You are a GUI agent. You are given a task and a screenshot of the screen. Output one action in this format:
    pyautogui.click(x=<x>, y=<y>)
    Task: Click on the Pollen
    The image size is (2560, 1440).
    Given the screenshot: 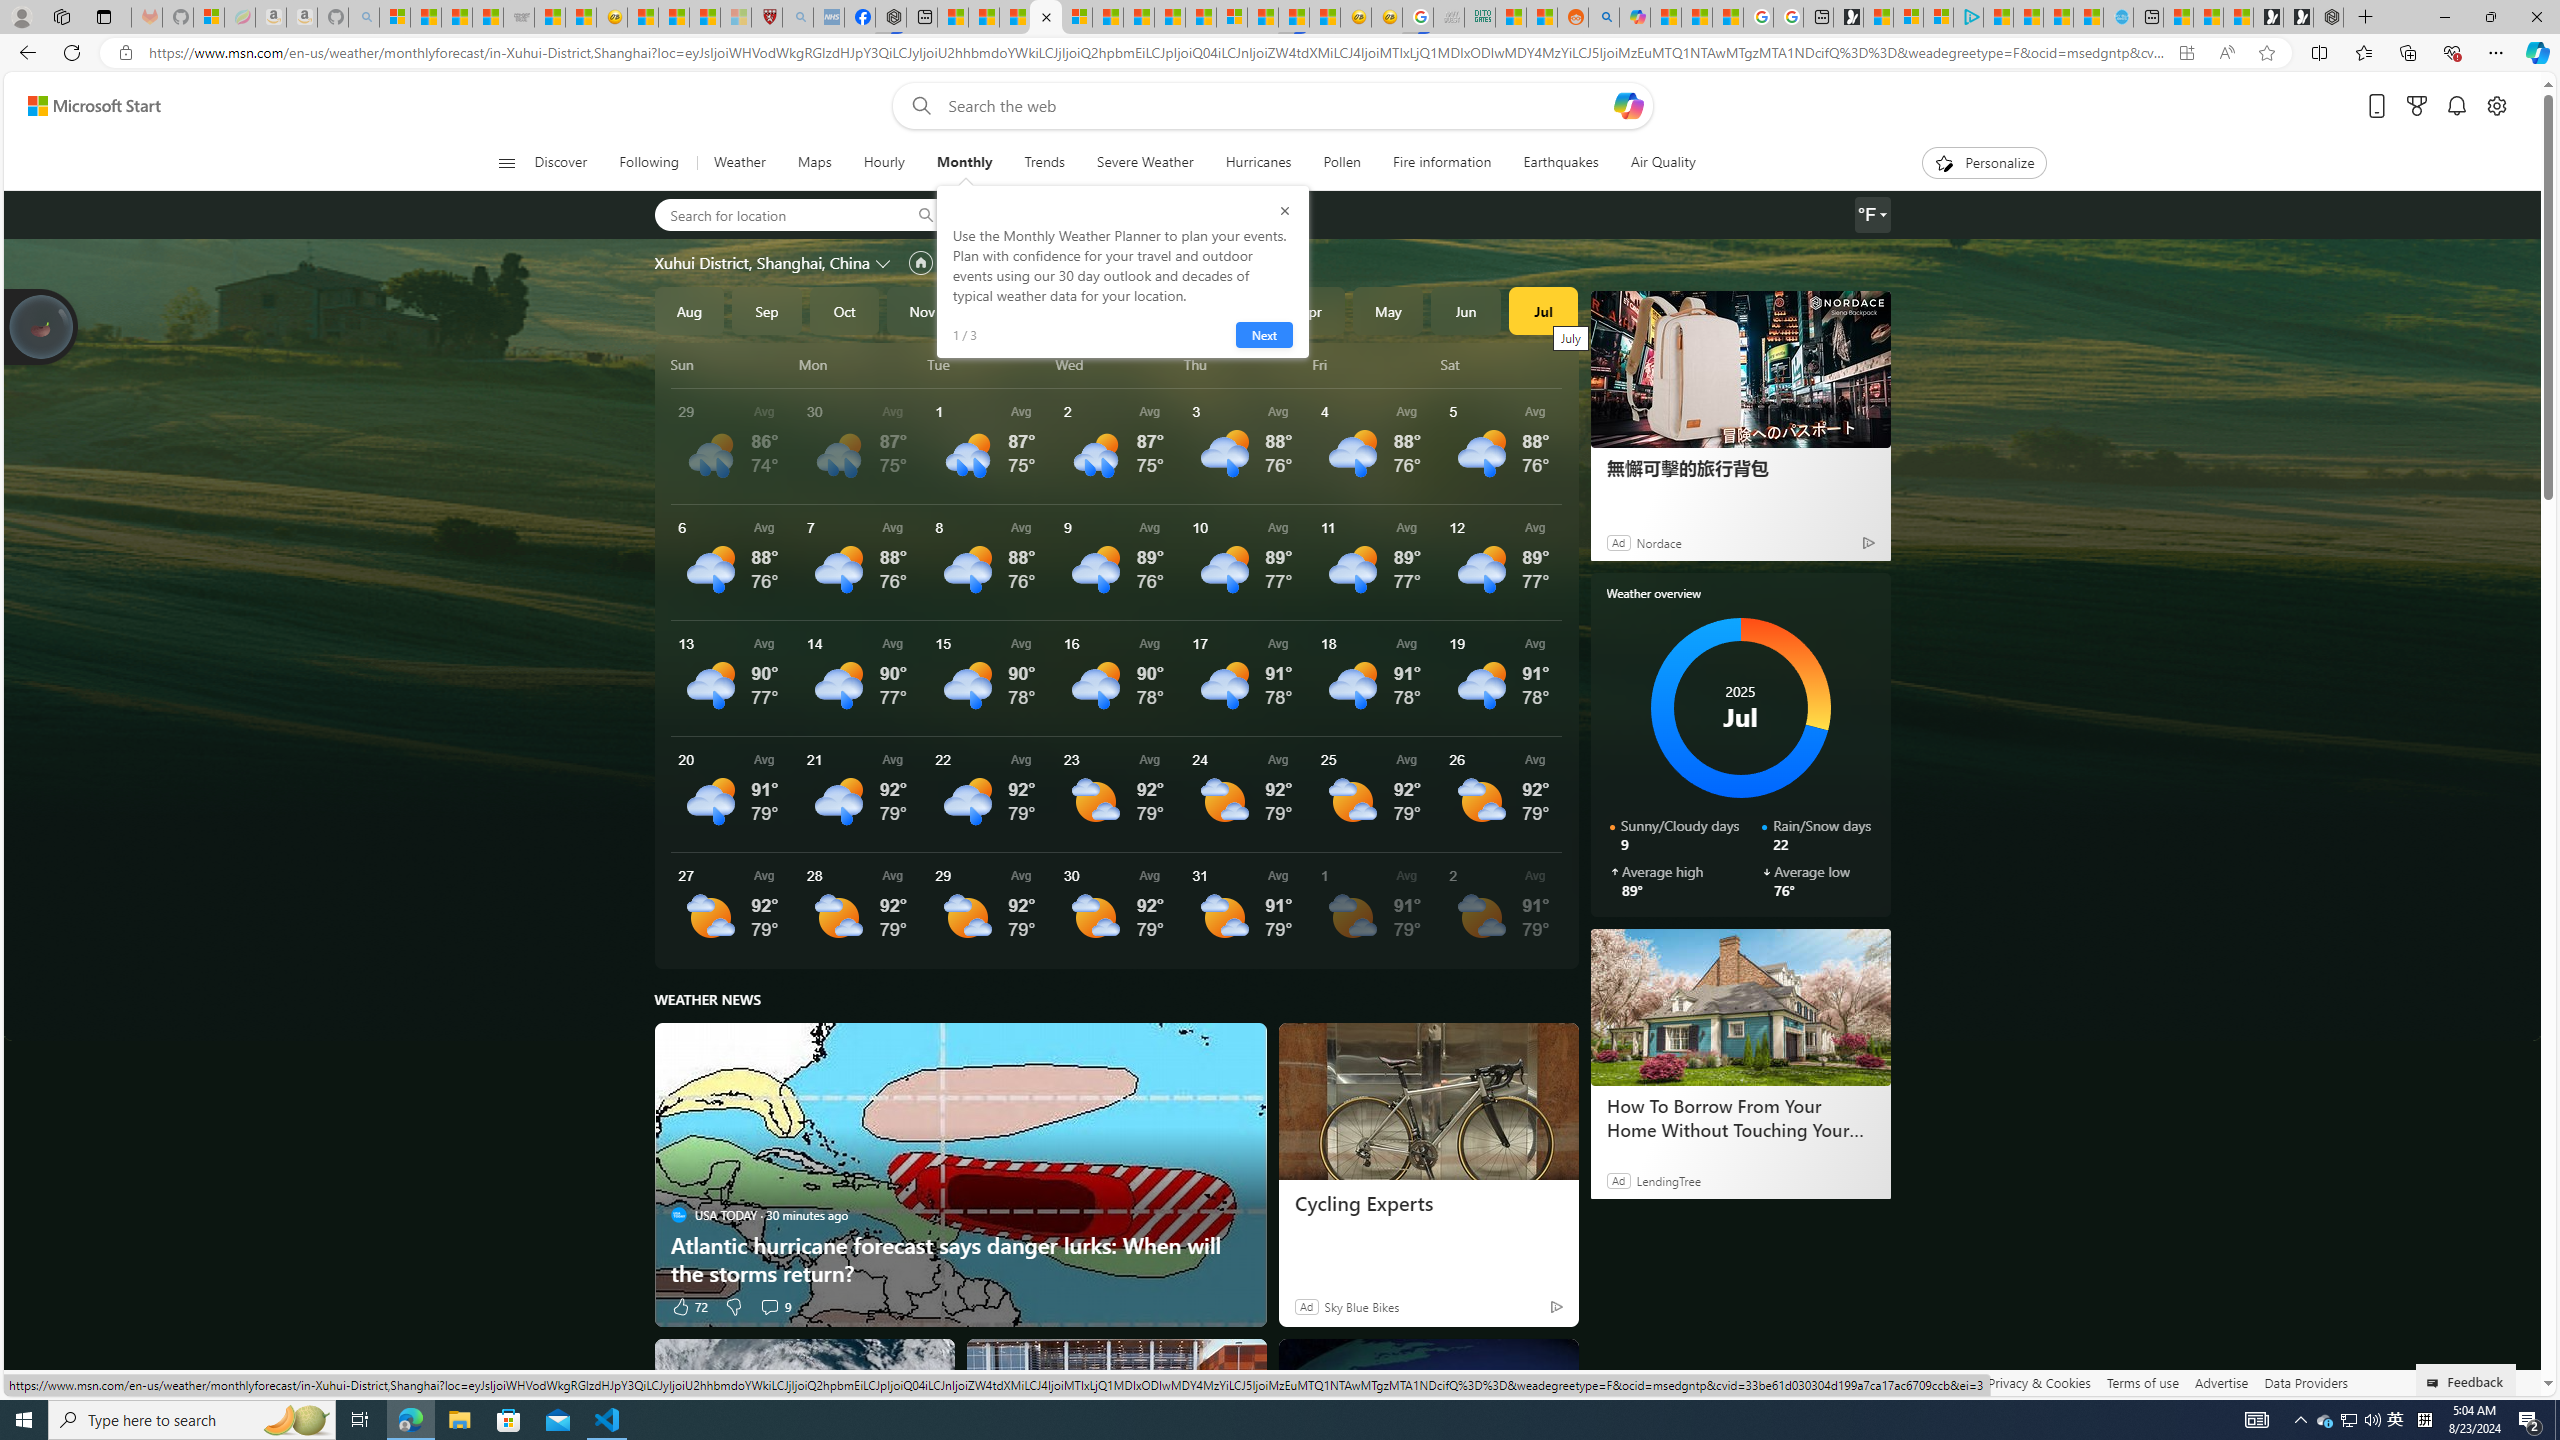 What is the action you would take?
    pyautogui.click(x=1342, y=163)
    